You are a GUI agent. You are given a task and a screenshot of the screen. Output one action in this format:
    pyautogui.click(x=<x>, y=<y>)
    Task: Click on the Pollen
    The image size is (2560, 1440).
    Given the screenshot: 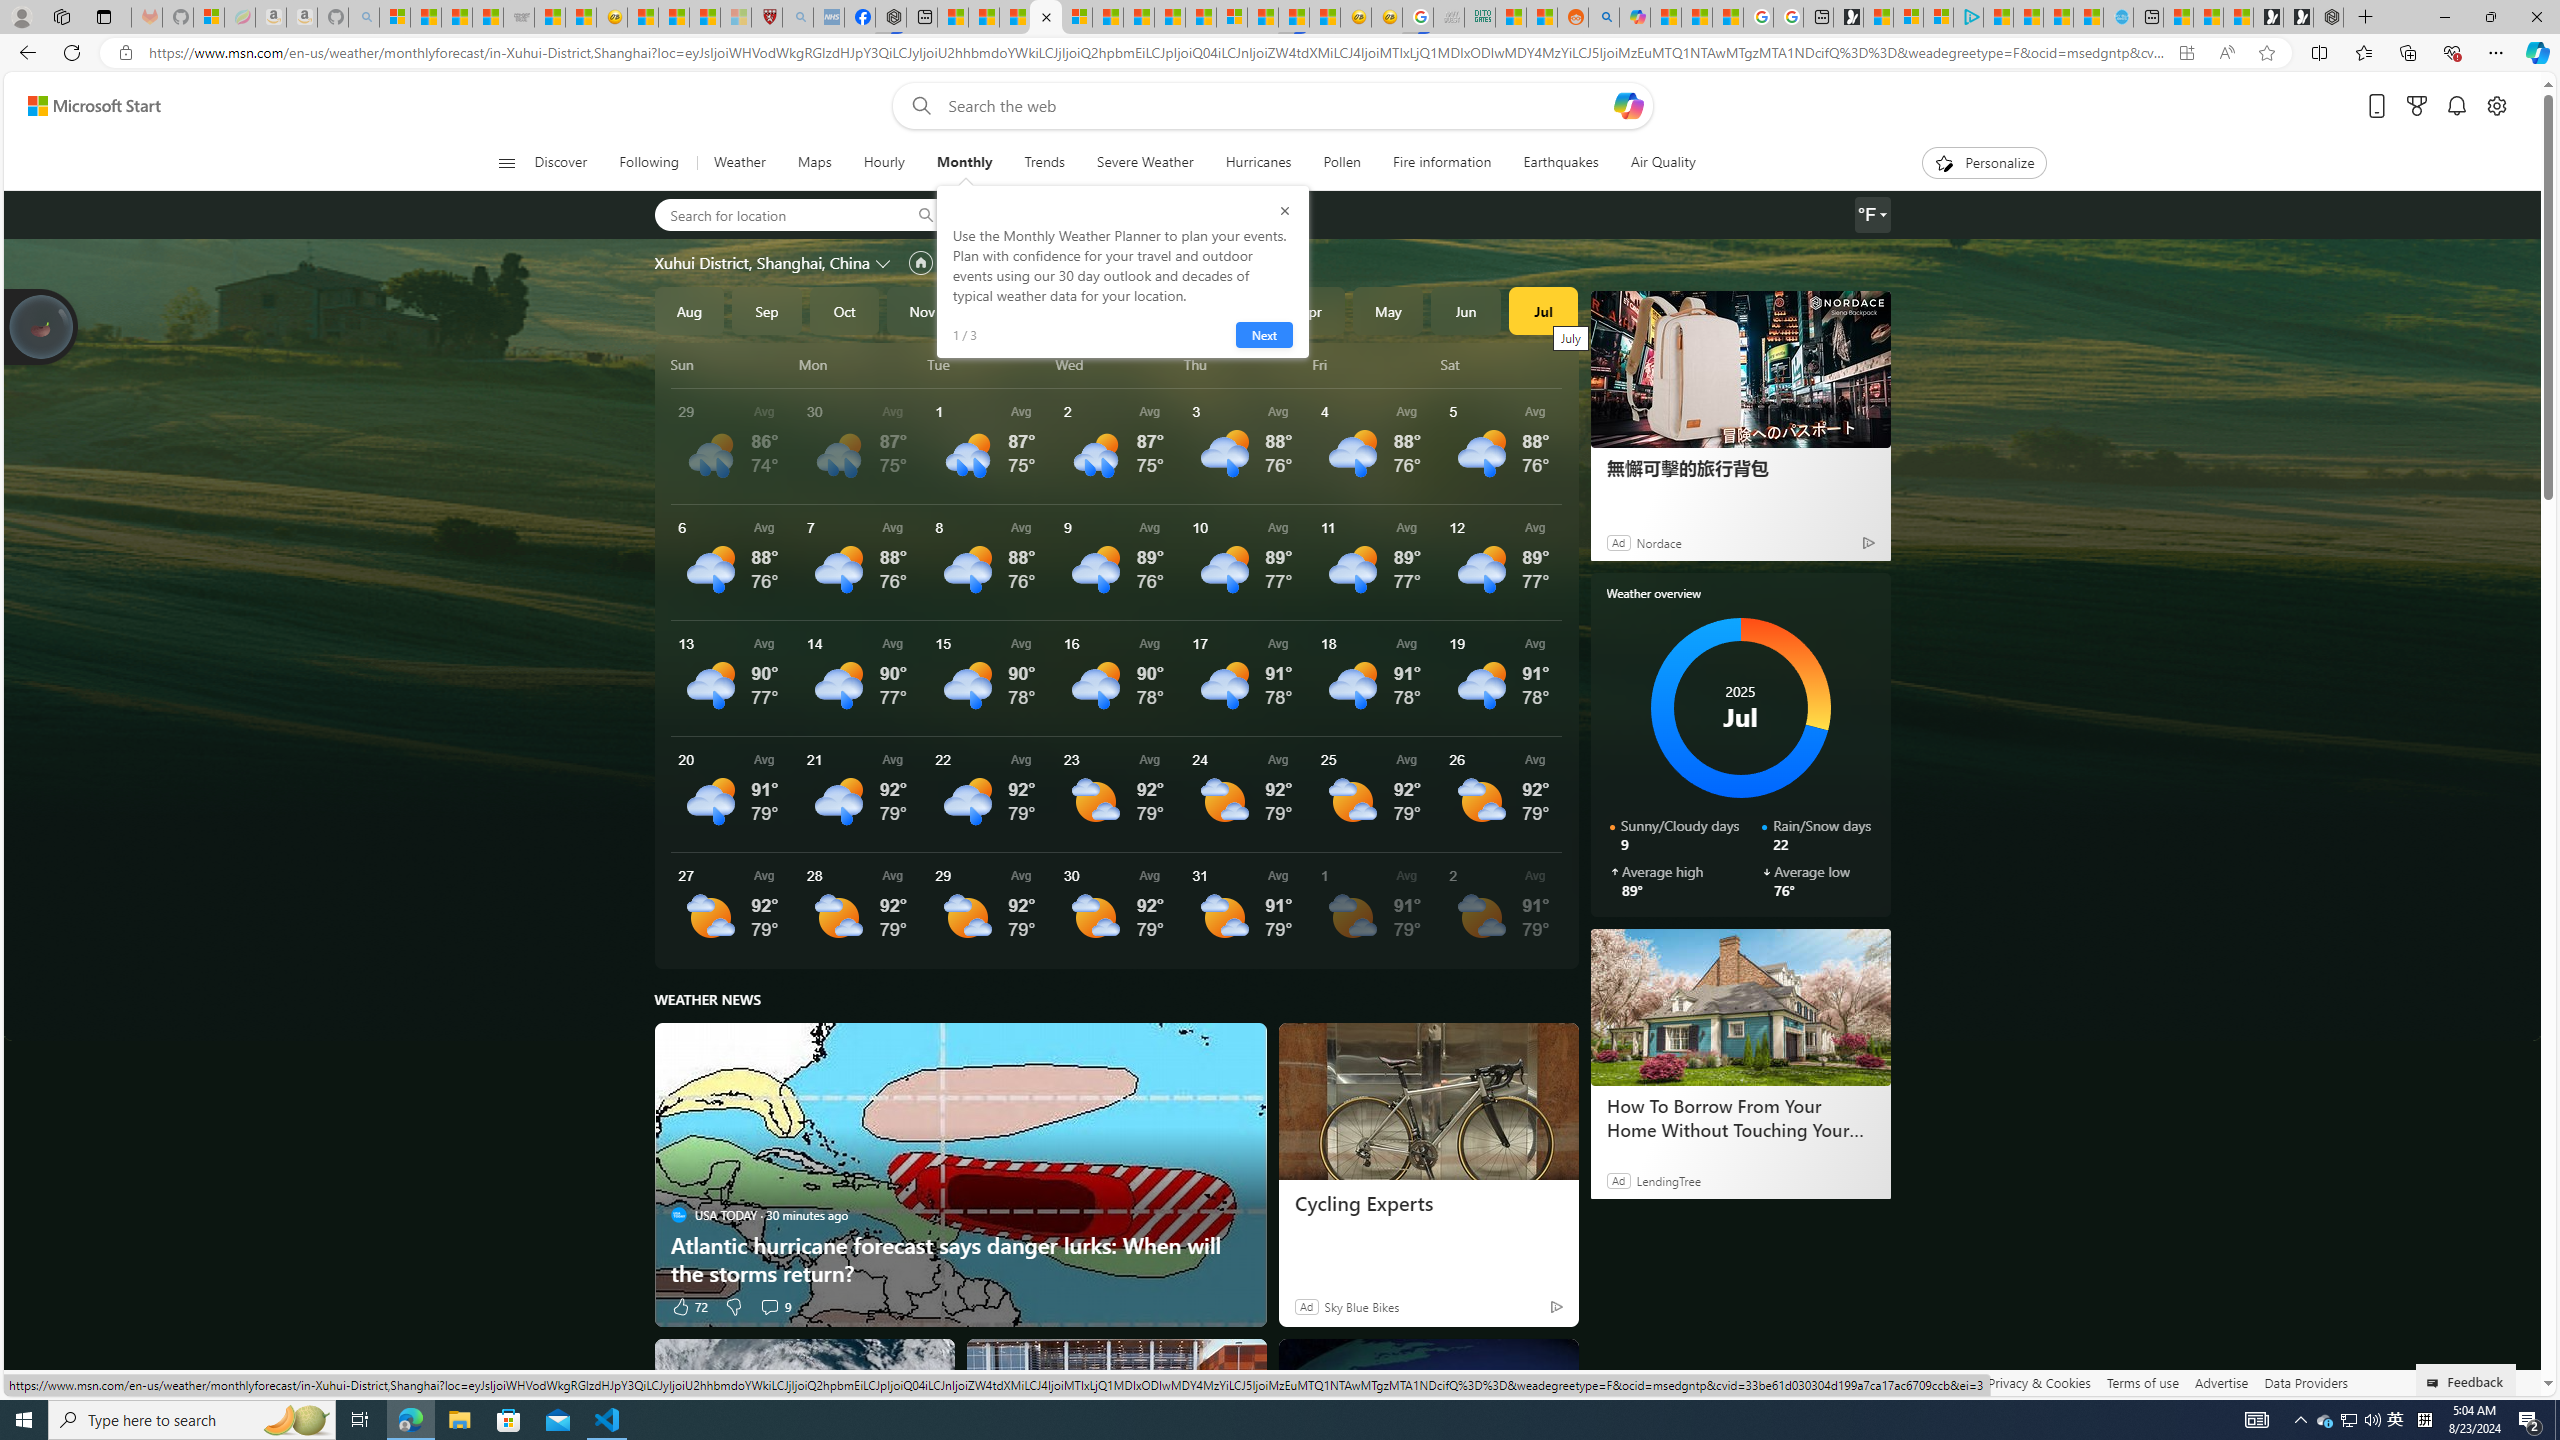 What is the action you would take?
    pyautogui.click(x=1342, y=163)
    